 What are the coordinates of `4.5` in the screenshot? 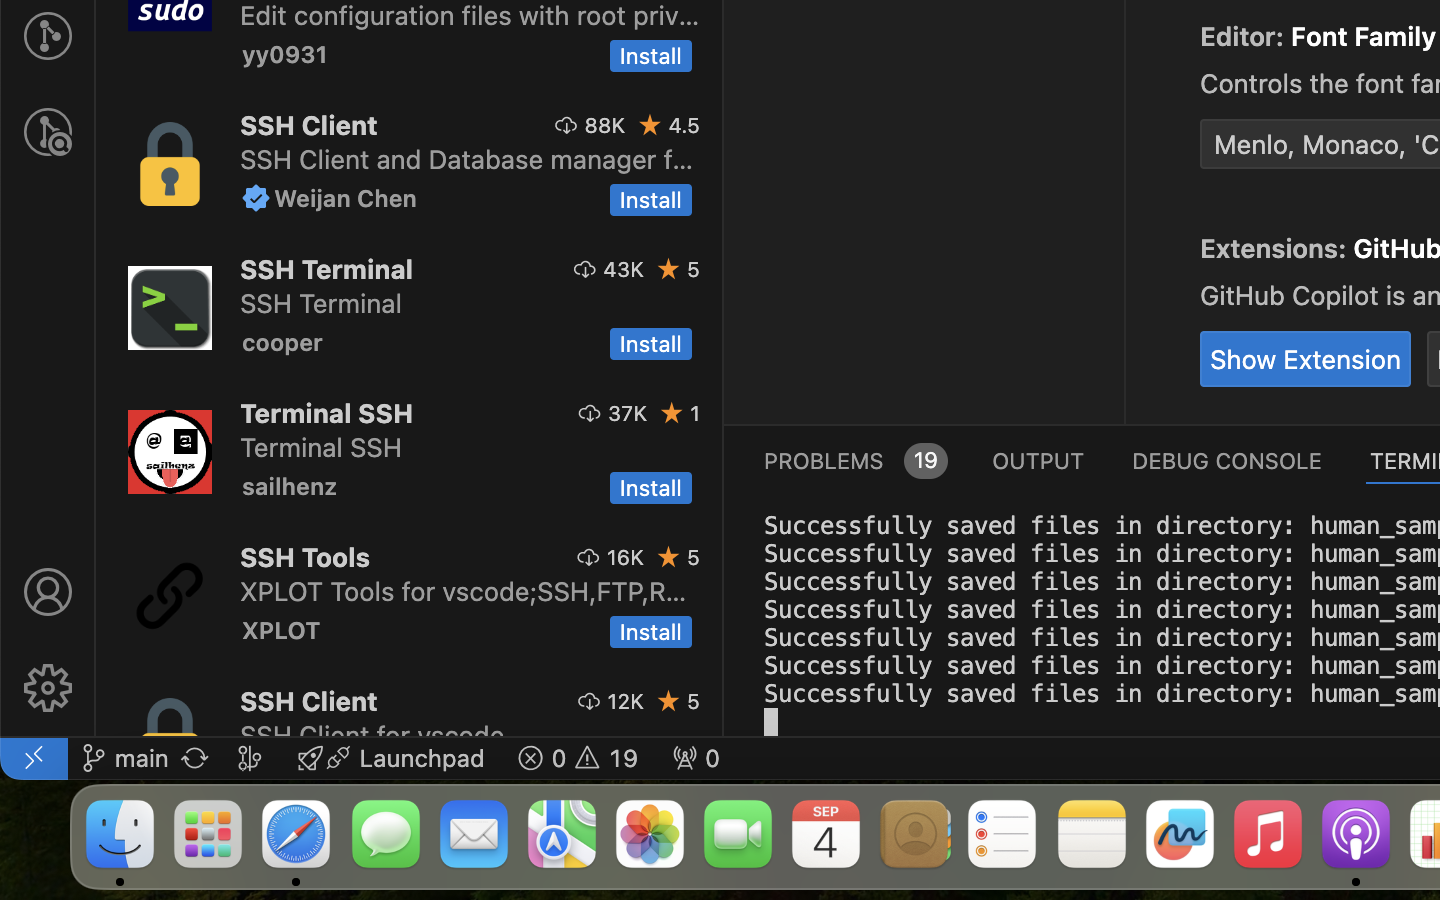 It's located at (684, 125).